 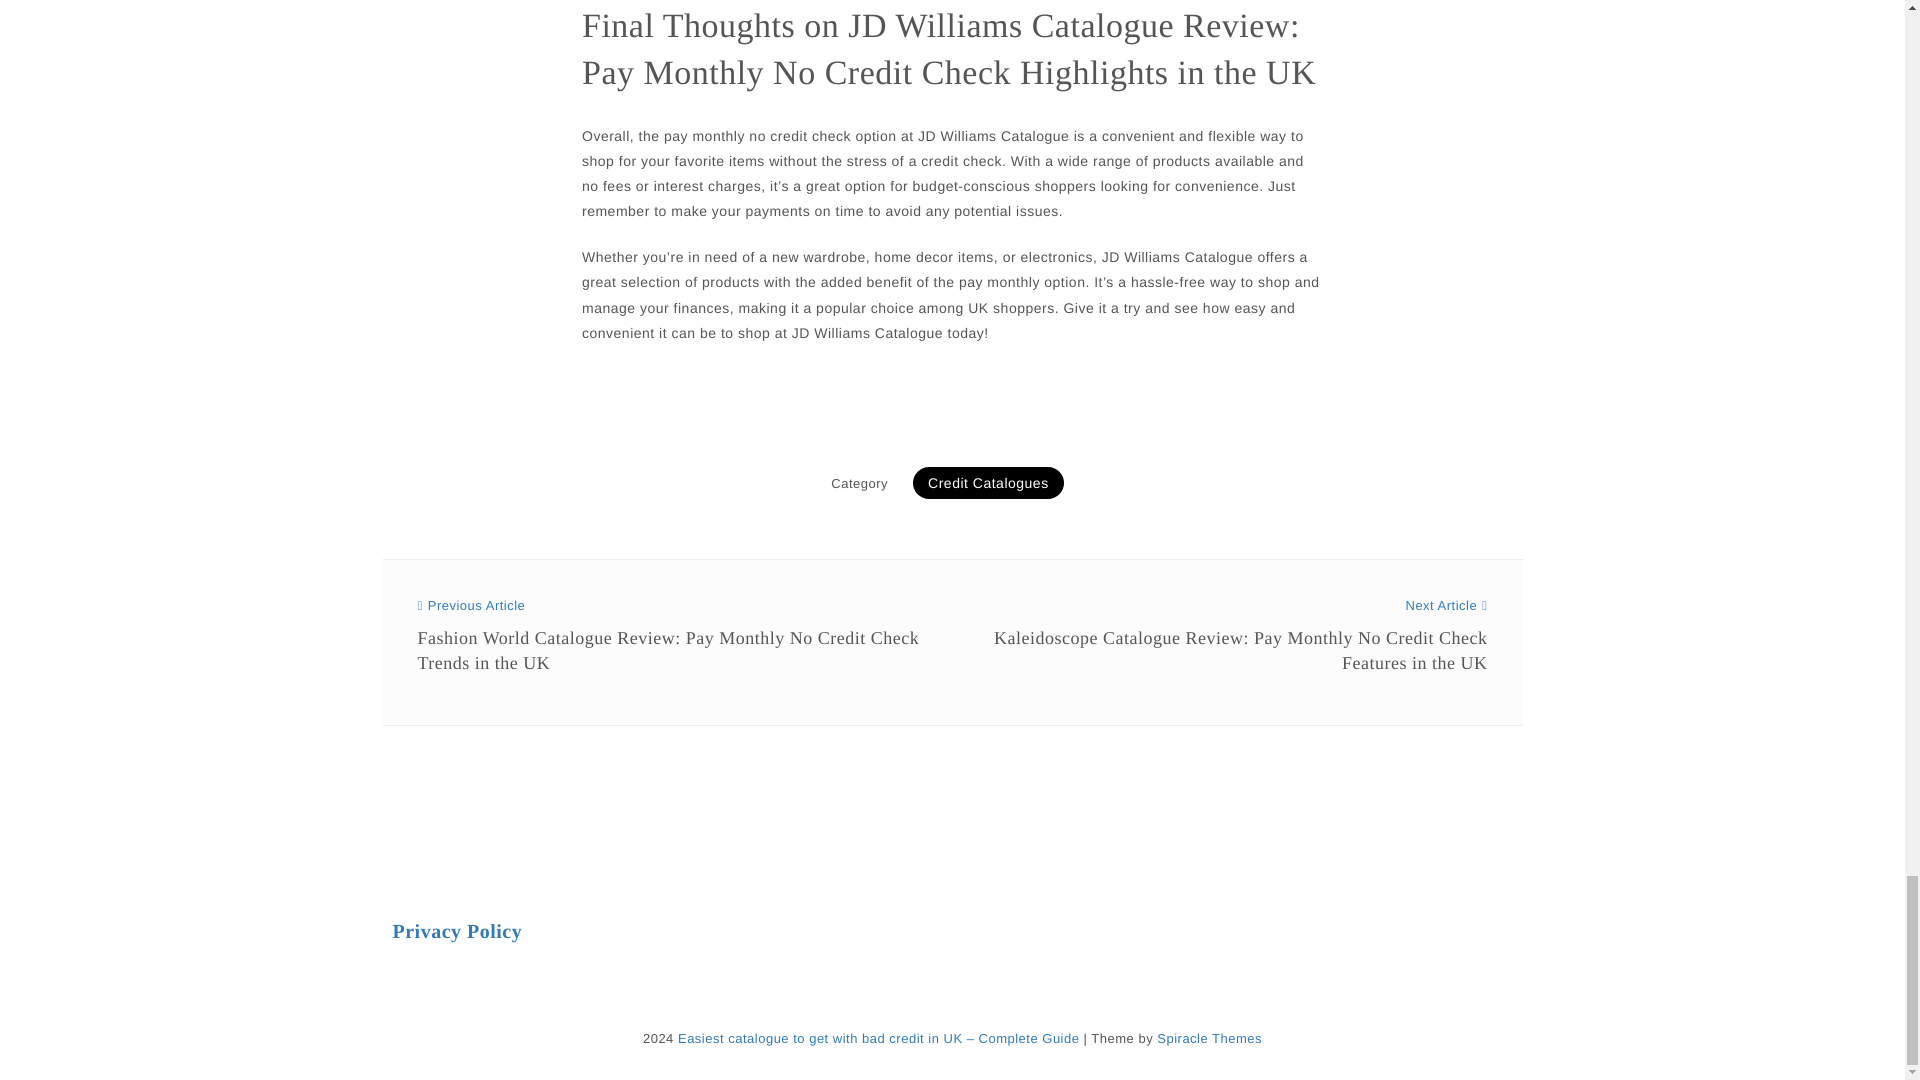 What do you see at coordinates (988, 482) in the screenshot?
I see `Credit Catalogues` at bounding box center [988, 482].